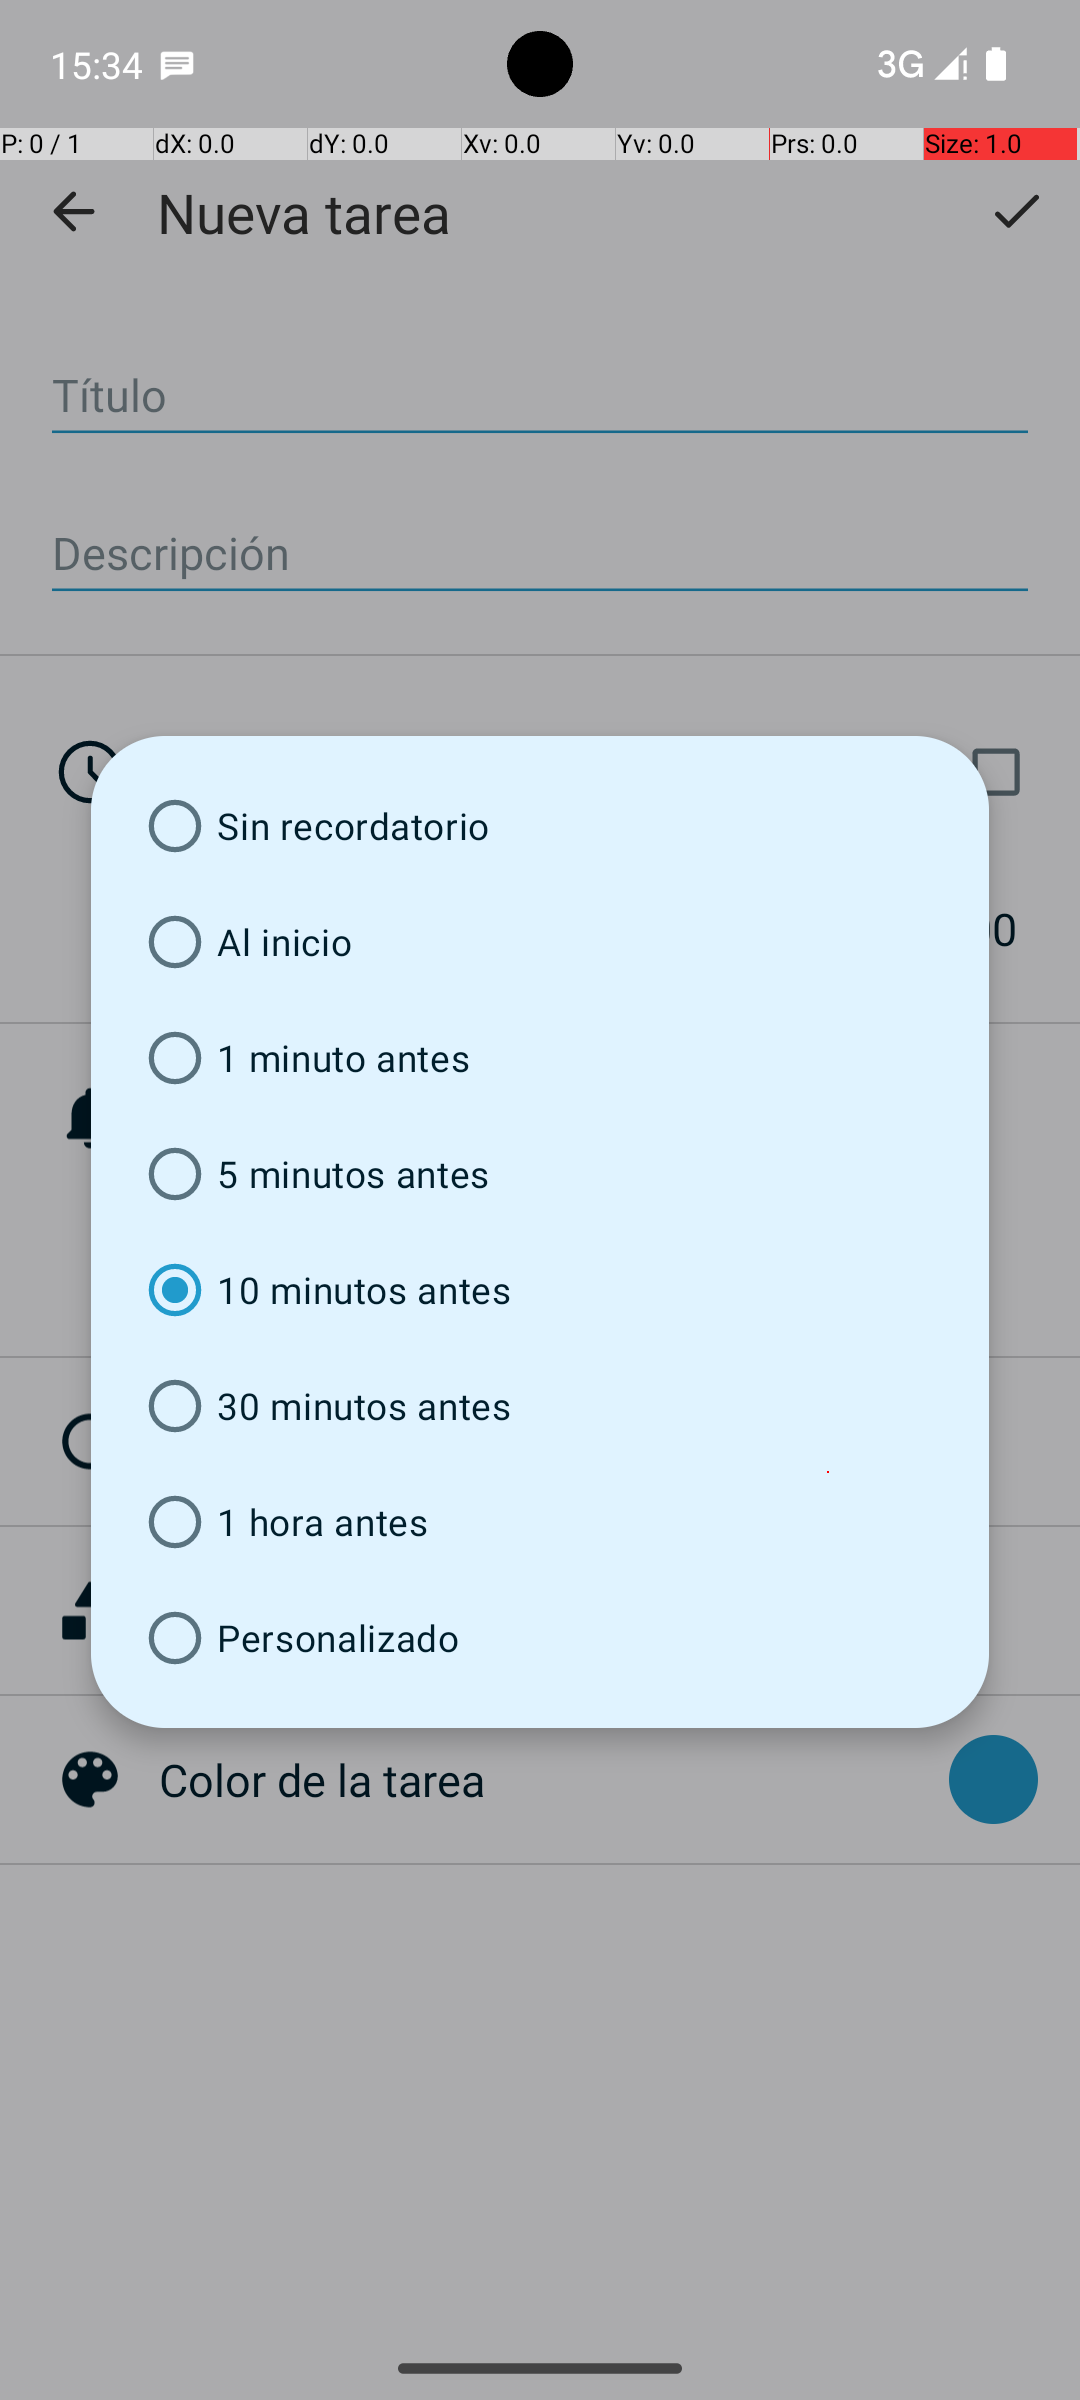 The width and height of the screenshot is (1080, 2400). I want to click on 1 hora antes, so click(540, 1522).